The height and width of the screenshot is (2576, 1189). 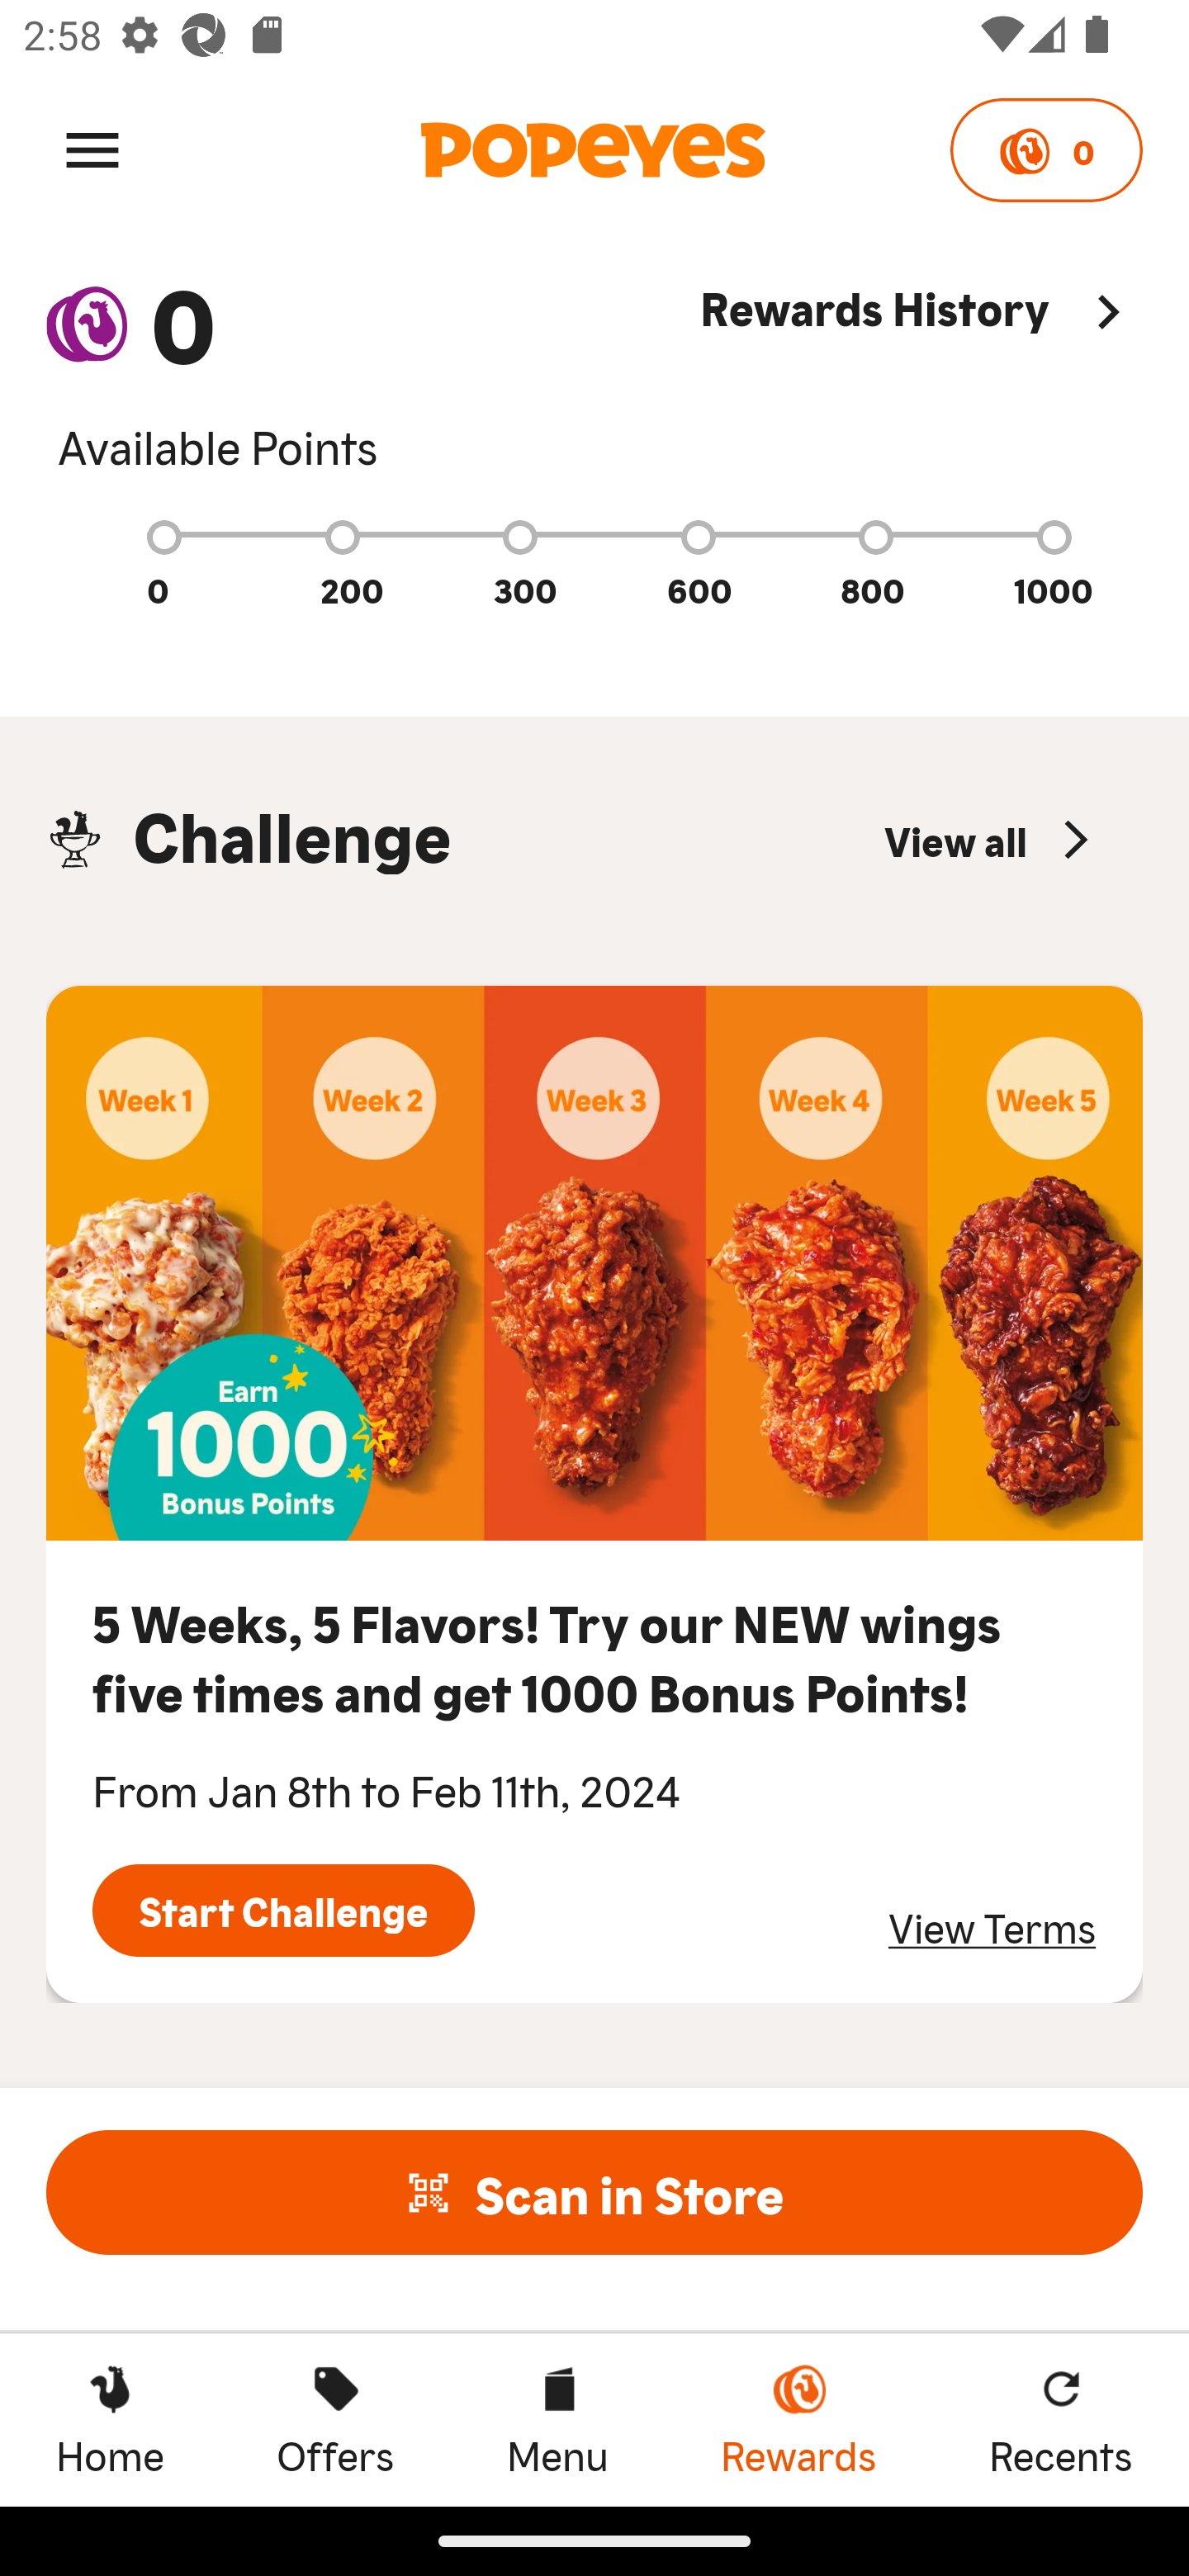 What do you see at coordinates (594, 2192) in the screenshot?
I see `Scan in Store  Scan in Store` at bounding box center [594, 2192].